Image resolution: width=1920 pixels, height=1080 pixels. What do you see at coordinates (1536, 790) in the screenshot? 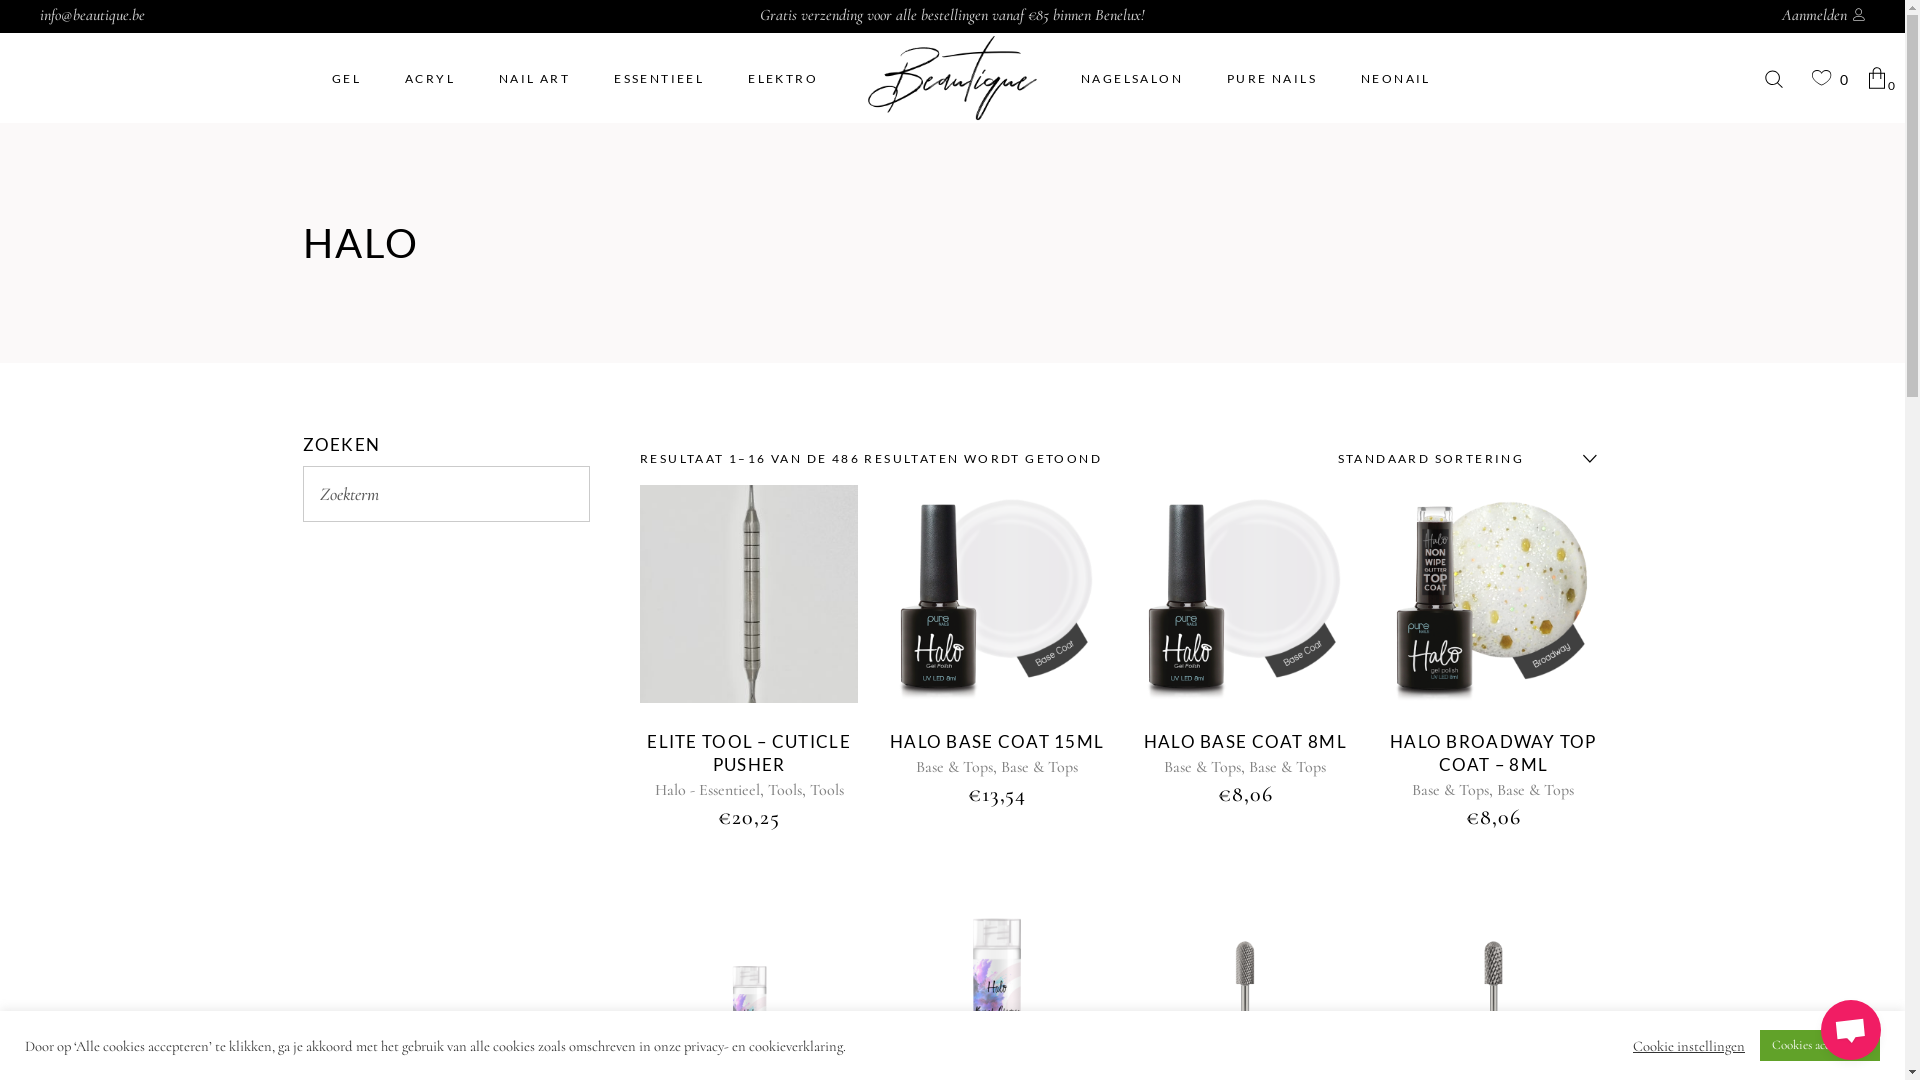
I see `Base & Tops` at bounding box center [1536, 790].